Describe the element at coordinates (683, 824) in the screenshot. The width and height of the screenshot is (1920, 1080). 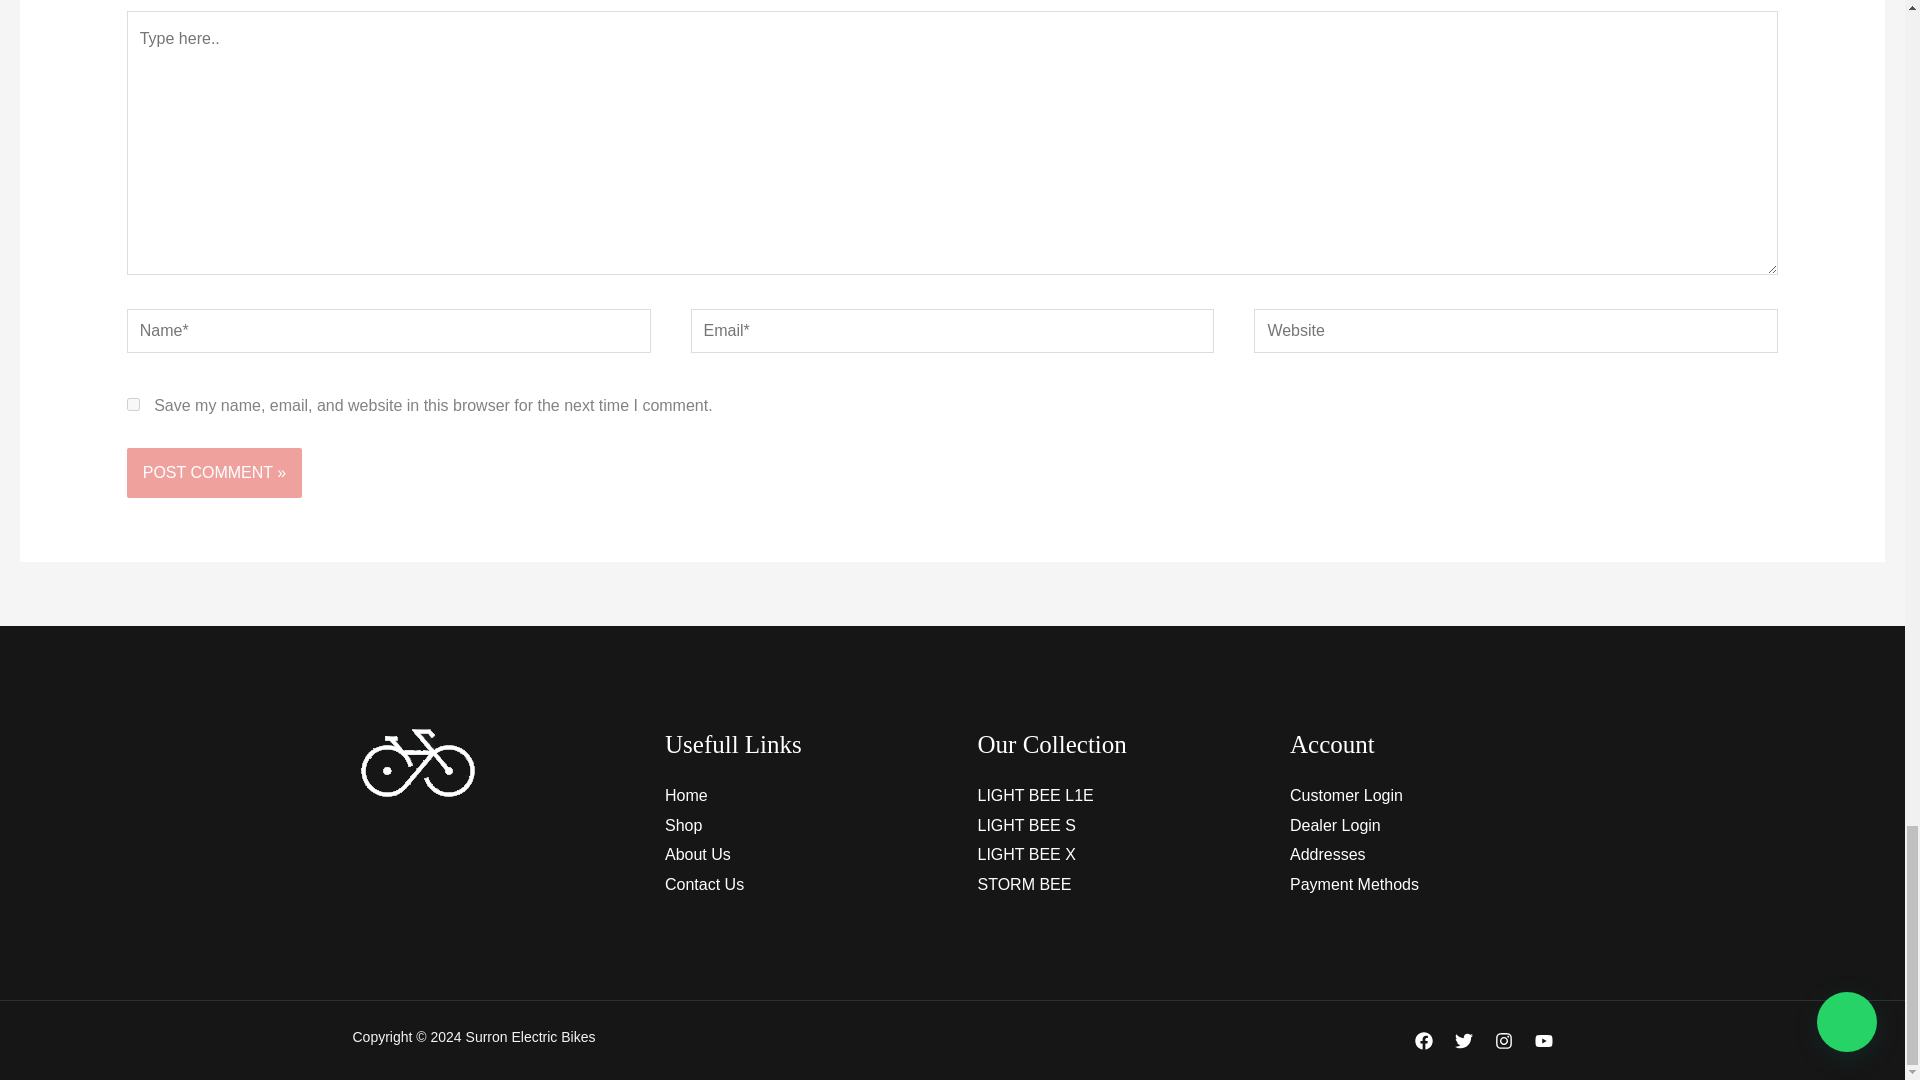
I see `Shop` at that location.